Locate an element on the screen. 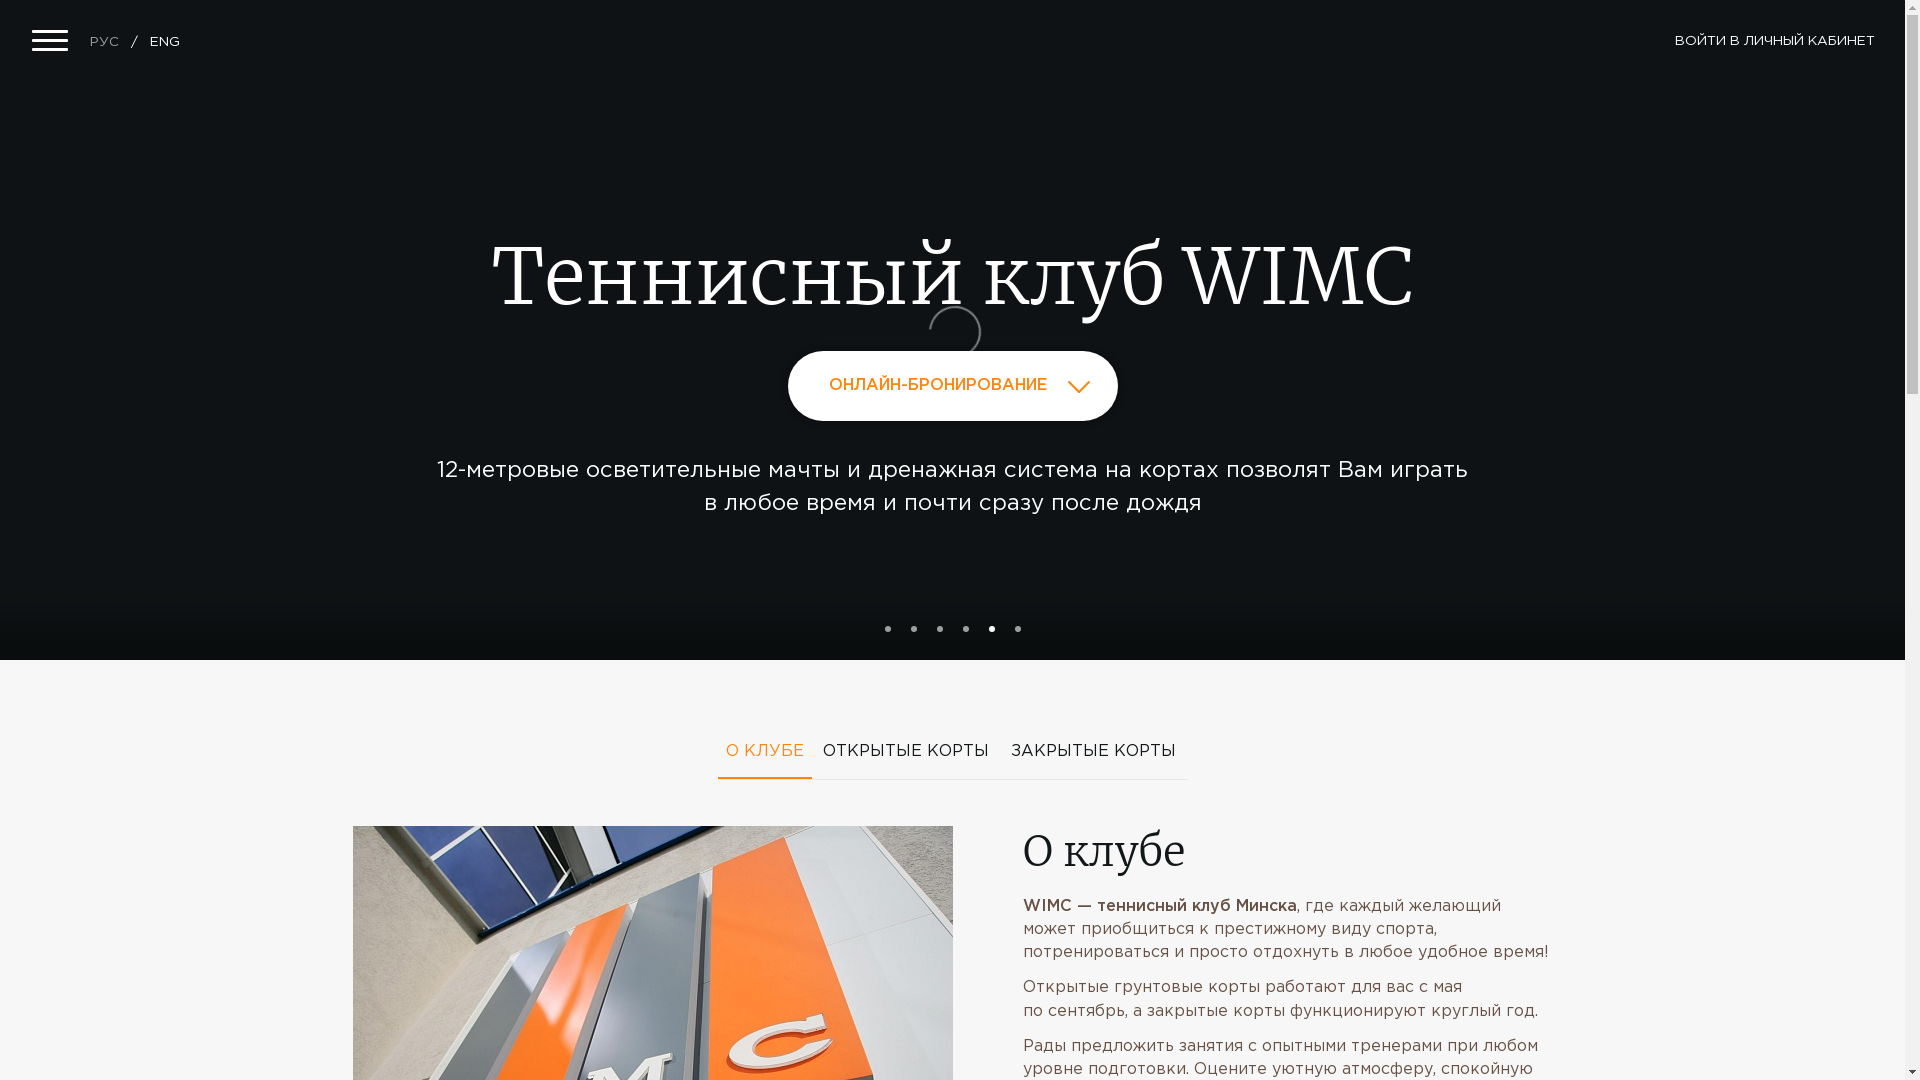  6 is located at coordinates (1016, 629).